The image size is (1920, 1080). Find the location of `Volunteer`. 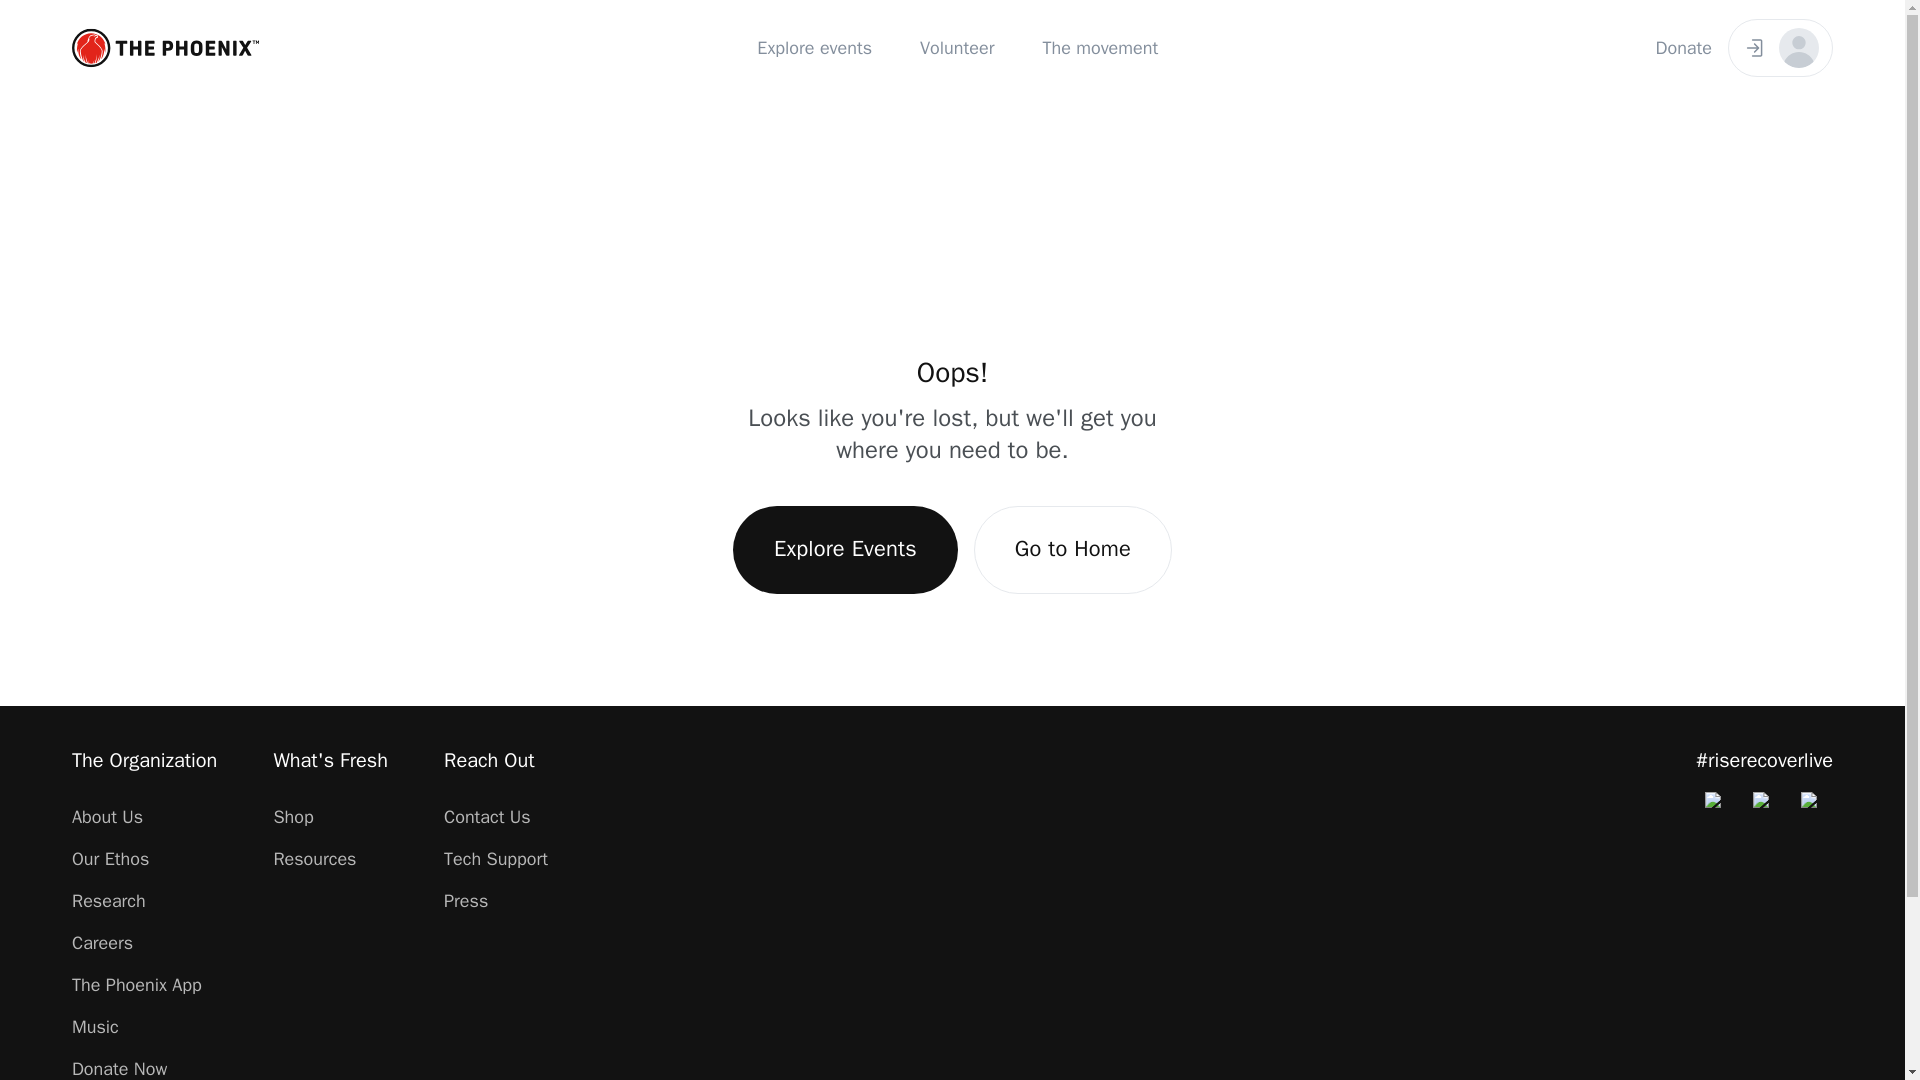

Volunteer is located at coordinates (956, 46).